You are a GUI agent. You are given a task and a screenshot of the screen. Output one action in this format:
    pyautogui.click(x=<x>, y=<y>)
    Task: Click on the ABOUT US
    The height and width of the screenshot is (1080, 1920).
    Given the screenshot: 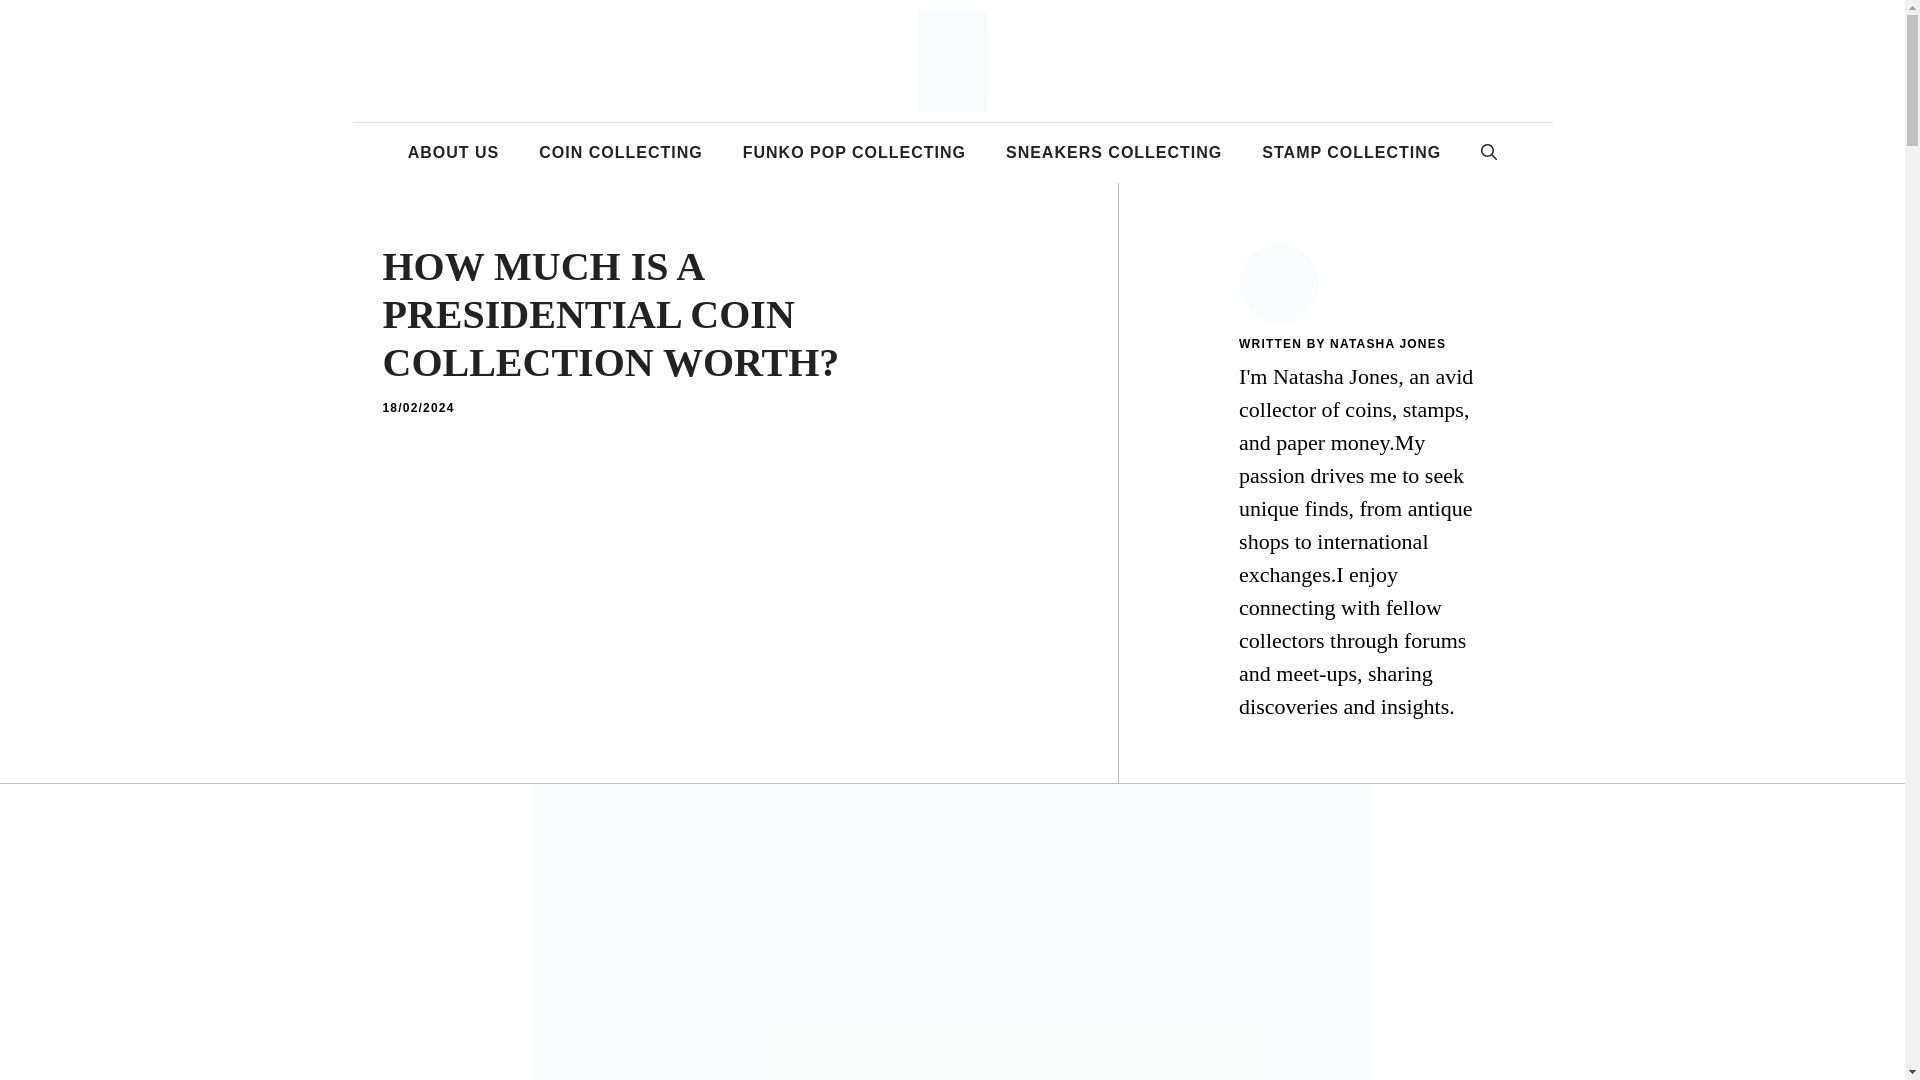 What is the action you would take?
    pyautogui.click(x=454, y=152)
    